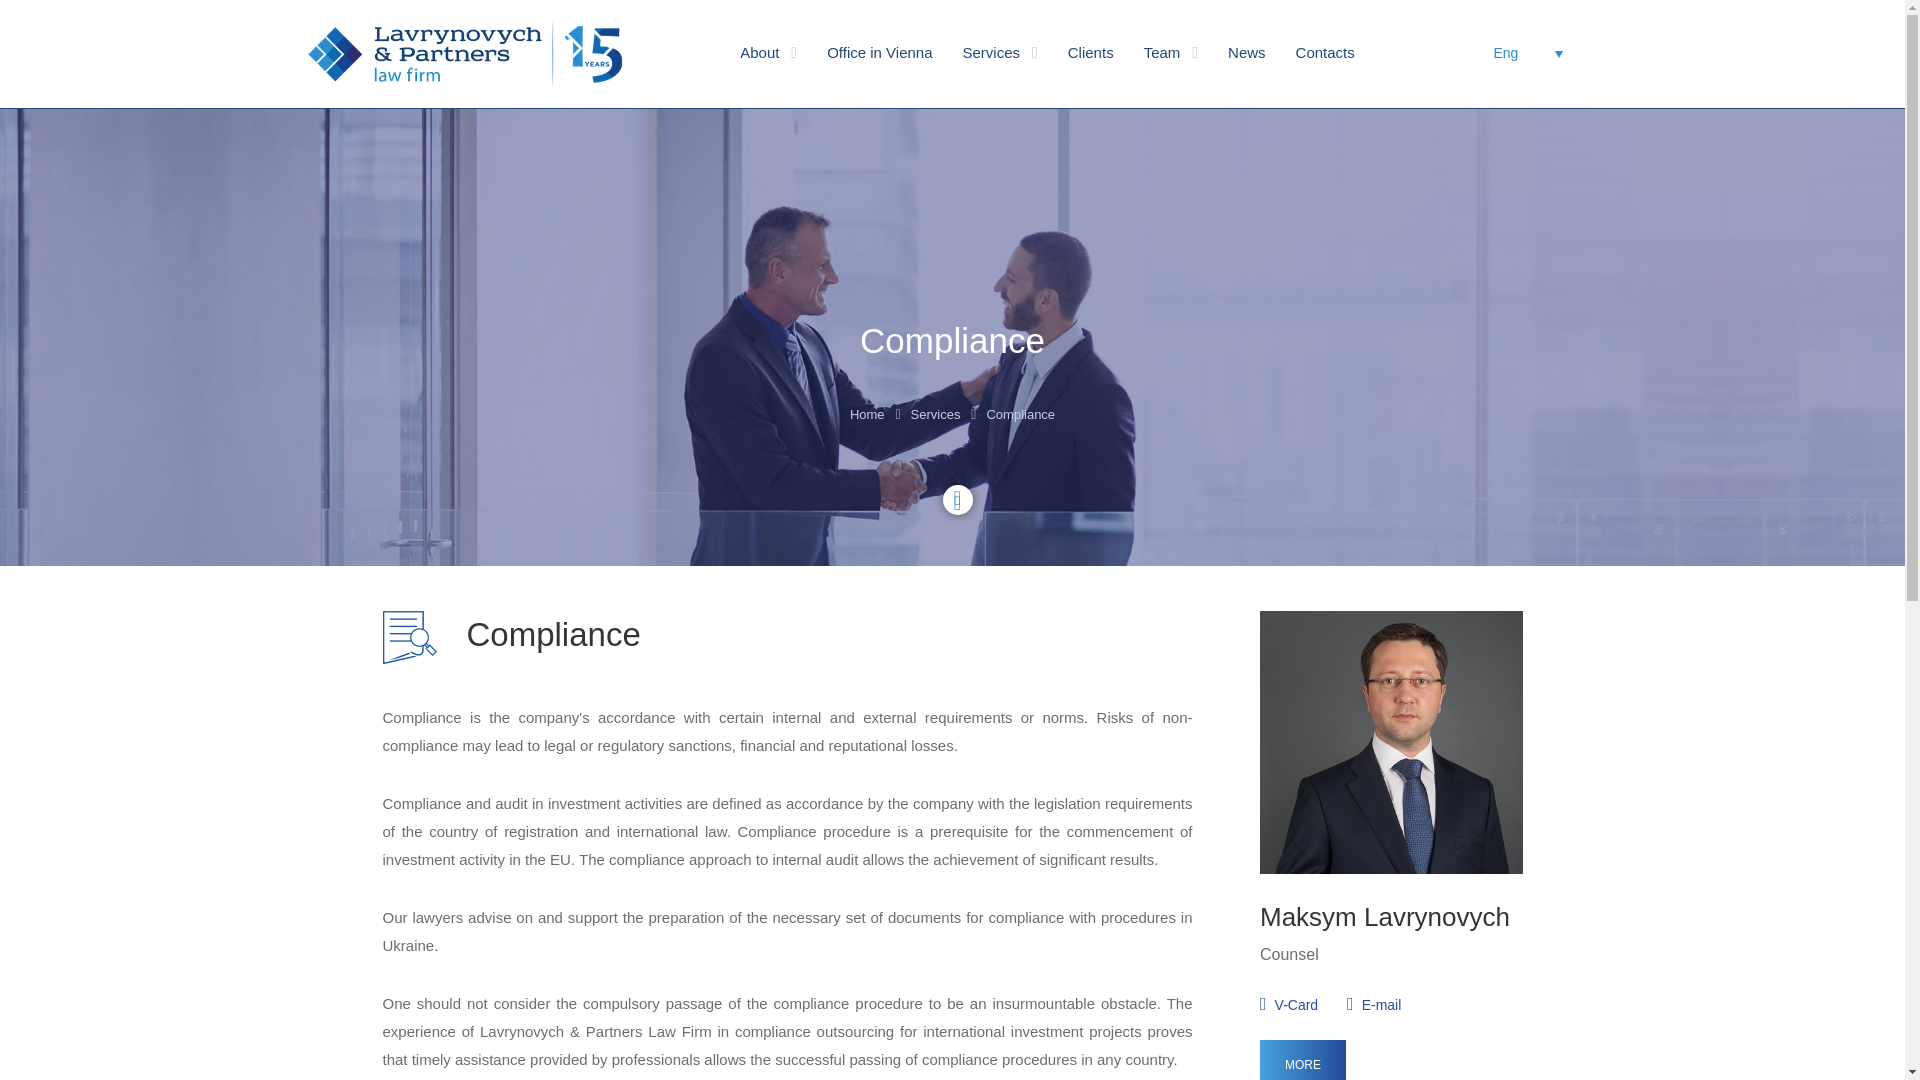 The width and height of the screenshot is (1920, 1080). What do you see at coordinates (1090, 54) in the screenshot?
I see `Clients` at bounding box center [1090, 54].